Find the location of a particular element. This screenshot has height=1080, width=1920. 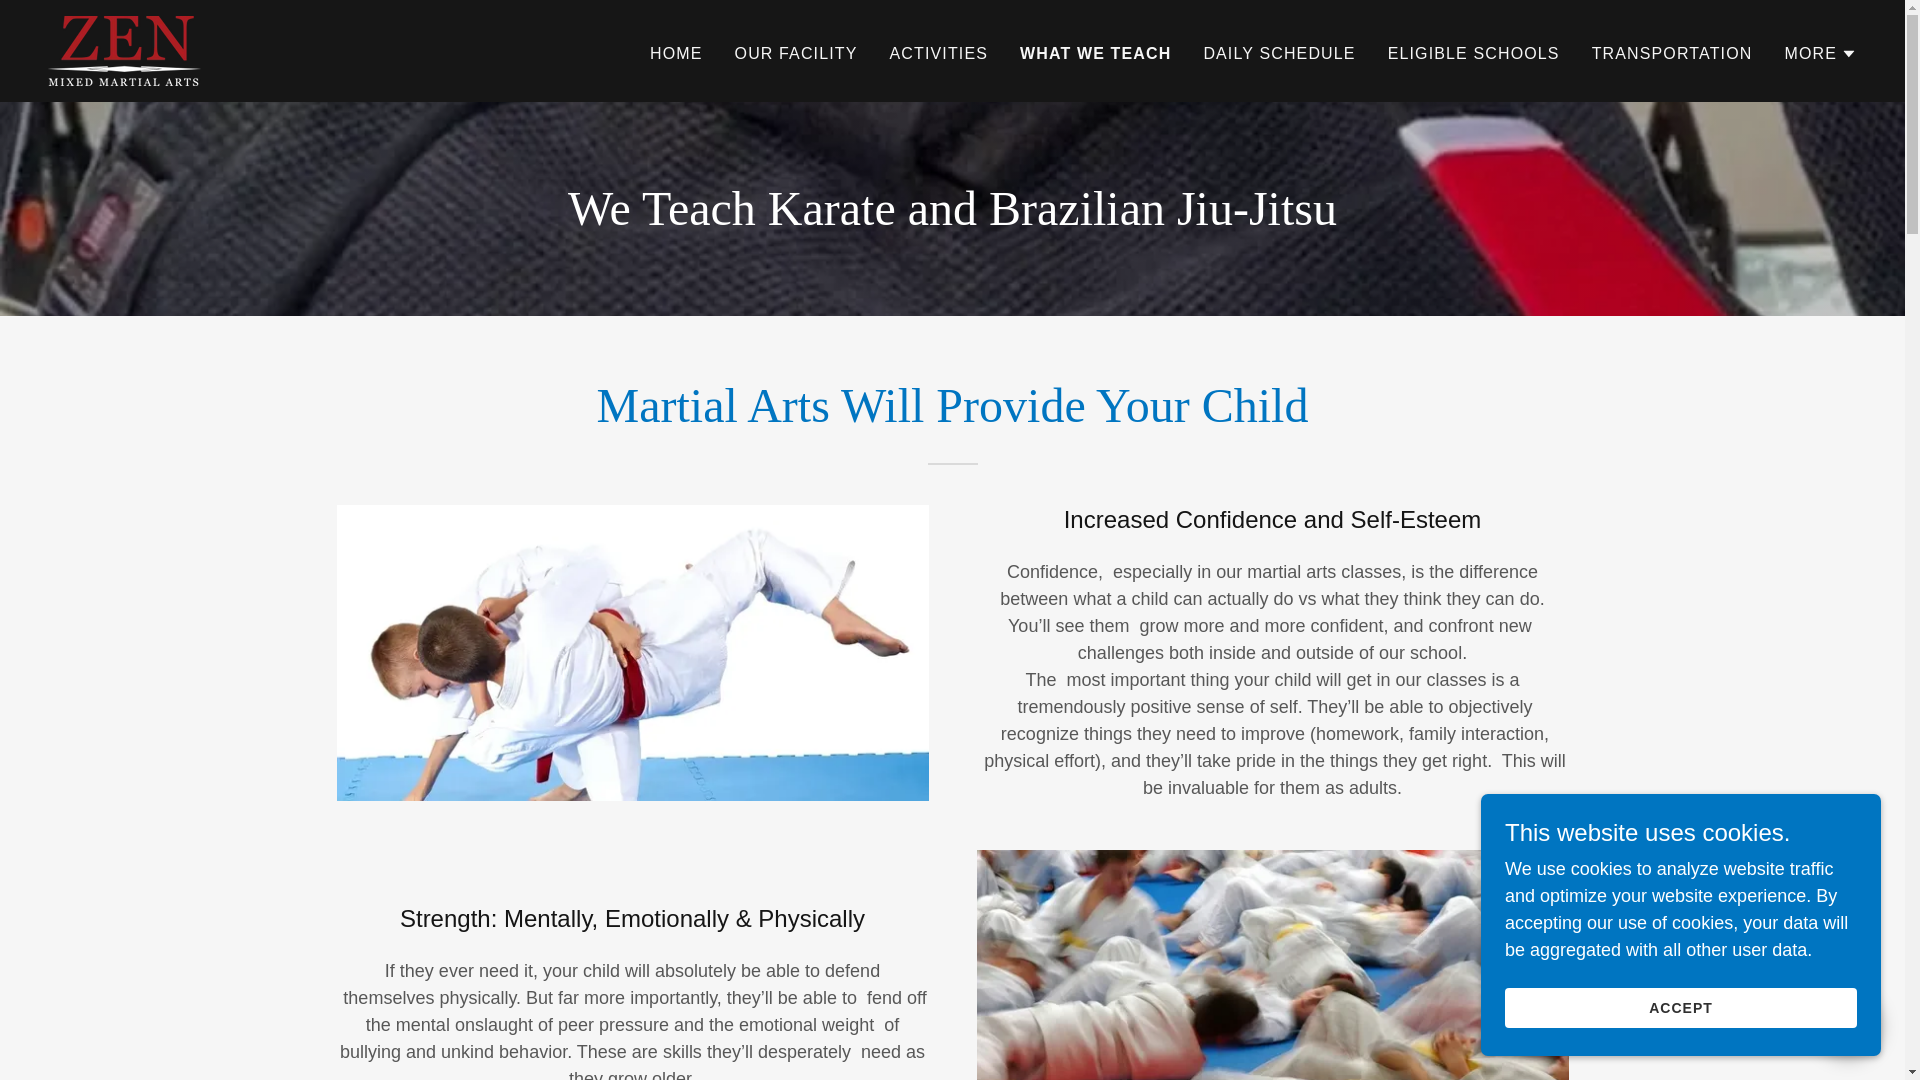

ELIGIBLE SCHOOLS is located at coordinates (1474, 54).